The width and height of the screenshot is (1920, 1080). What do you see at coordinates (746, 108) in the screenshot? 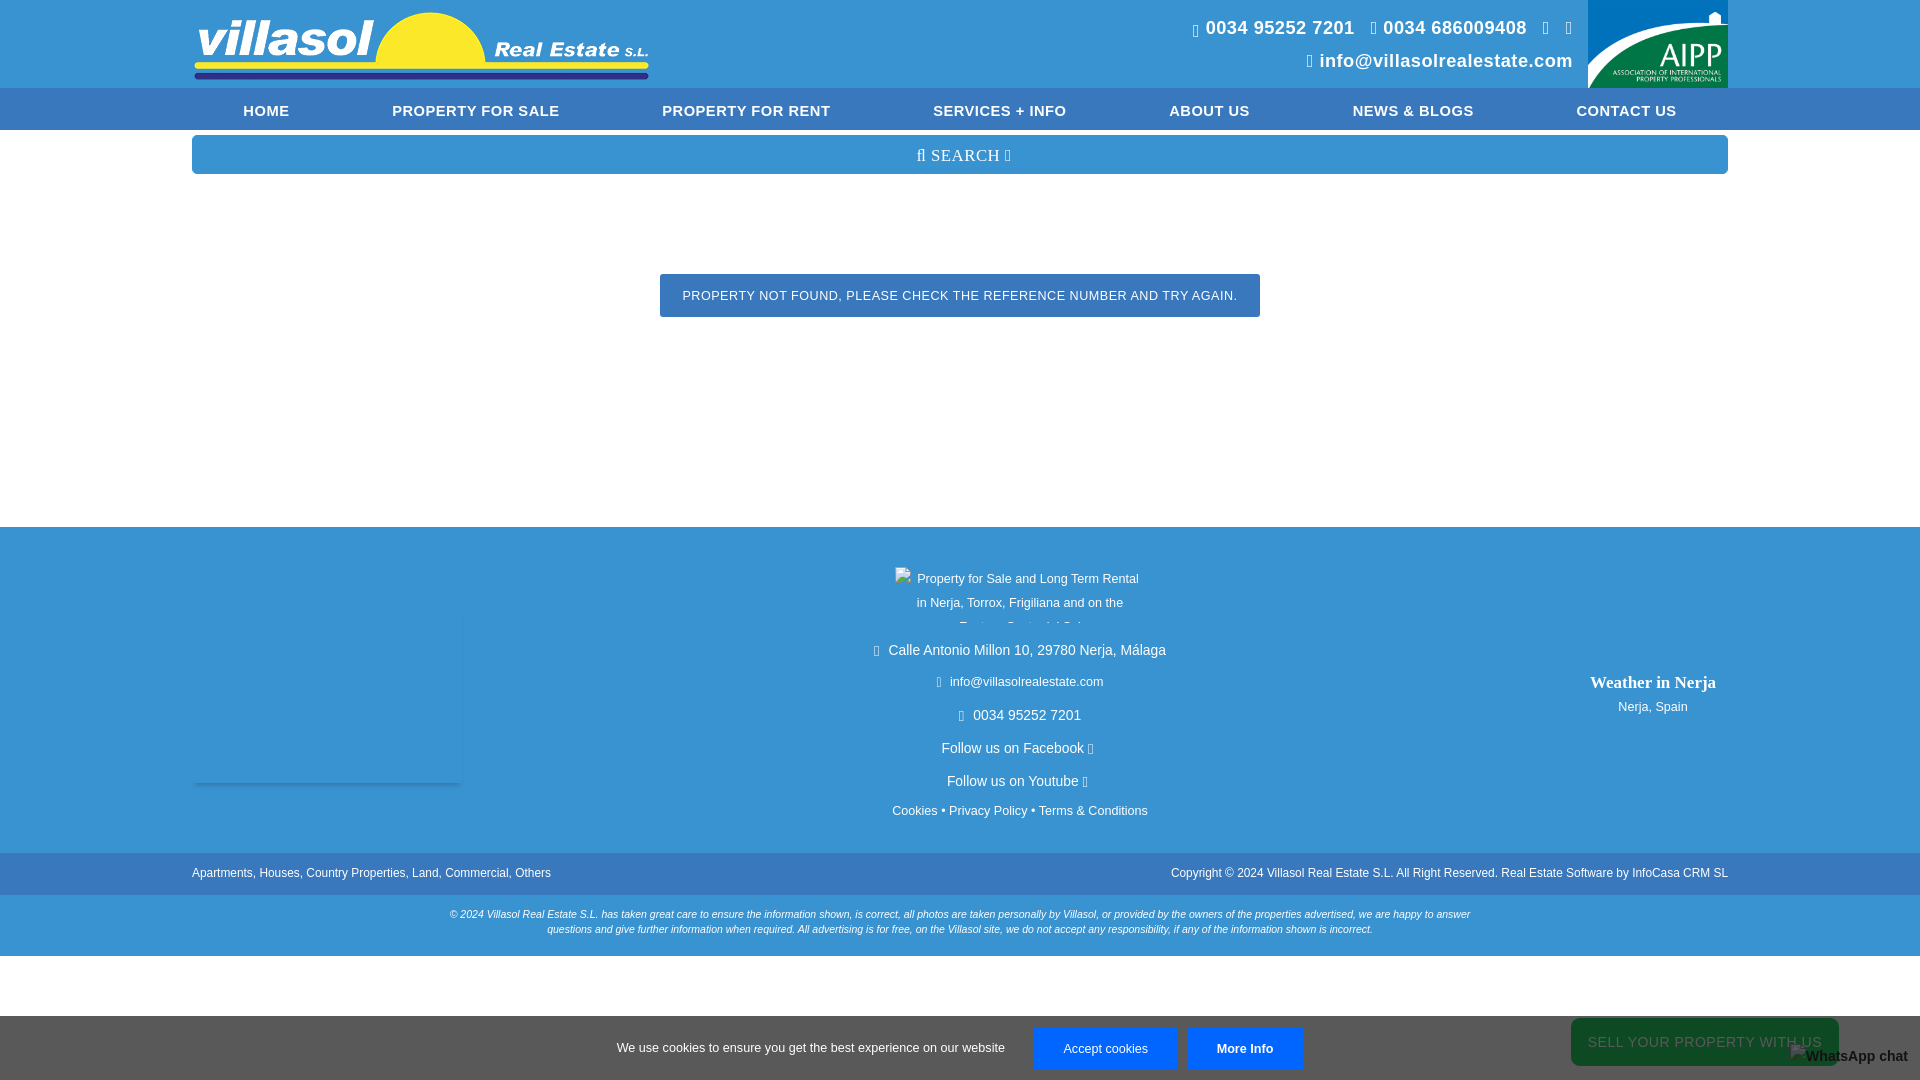
I see `PROPERTY FOR RENT` at bounding box center [746, 108].